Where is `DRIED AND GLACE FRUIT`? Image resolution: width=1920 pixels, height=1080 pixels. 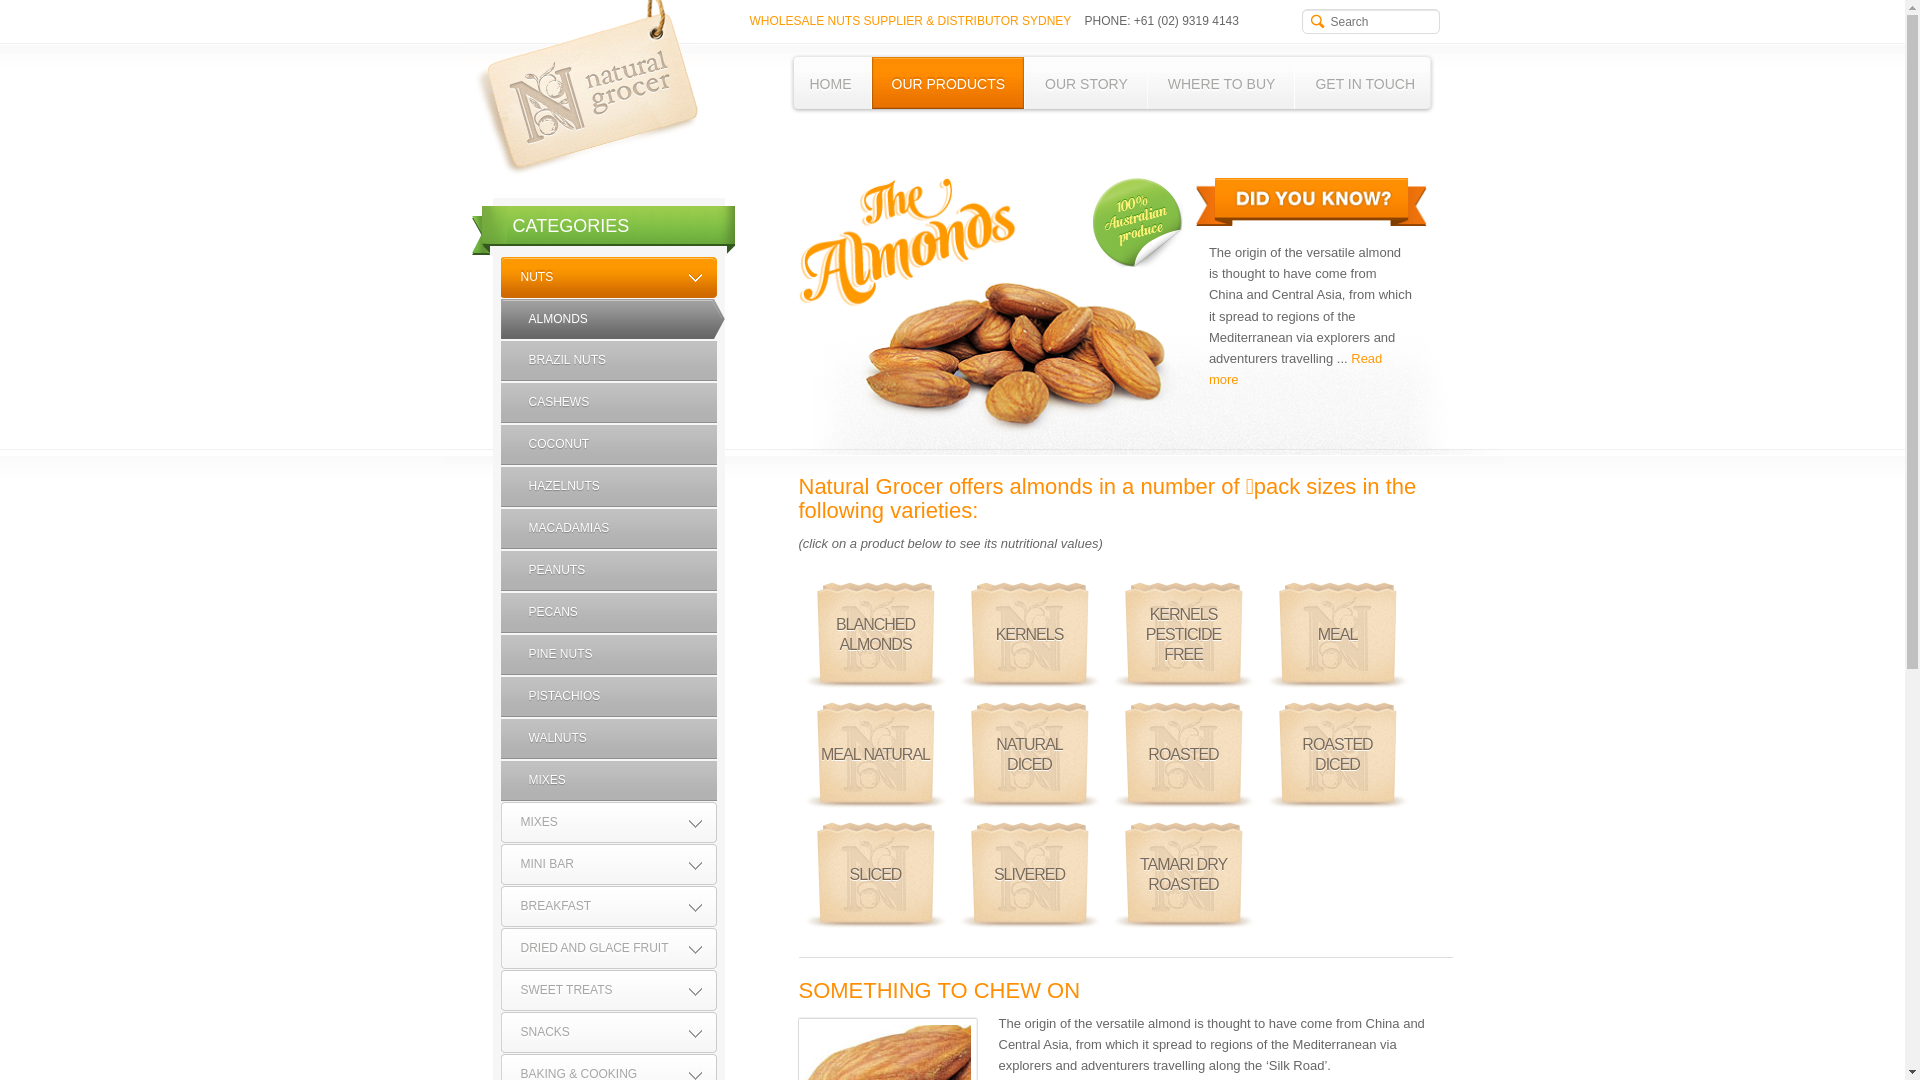 DRIED AND GLACE FRUIT is located at coordinates (608, 948).